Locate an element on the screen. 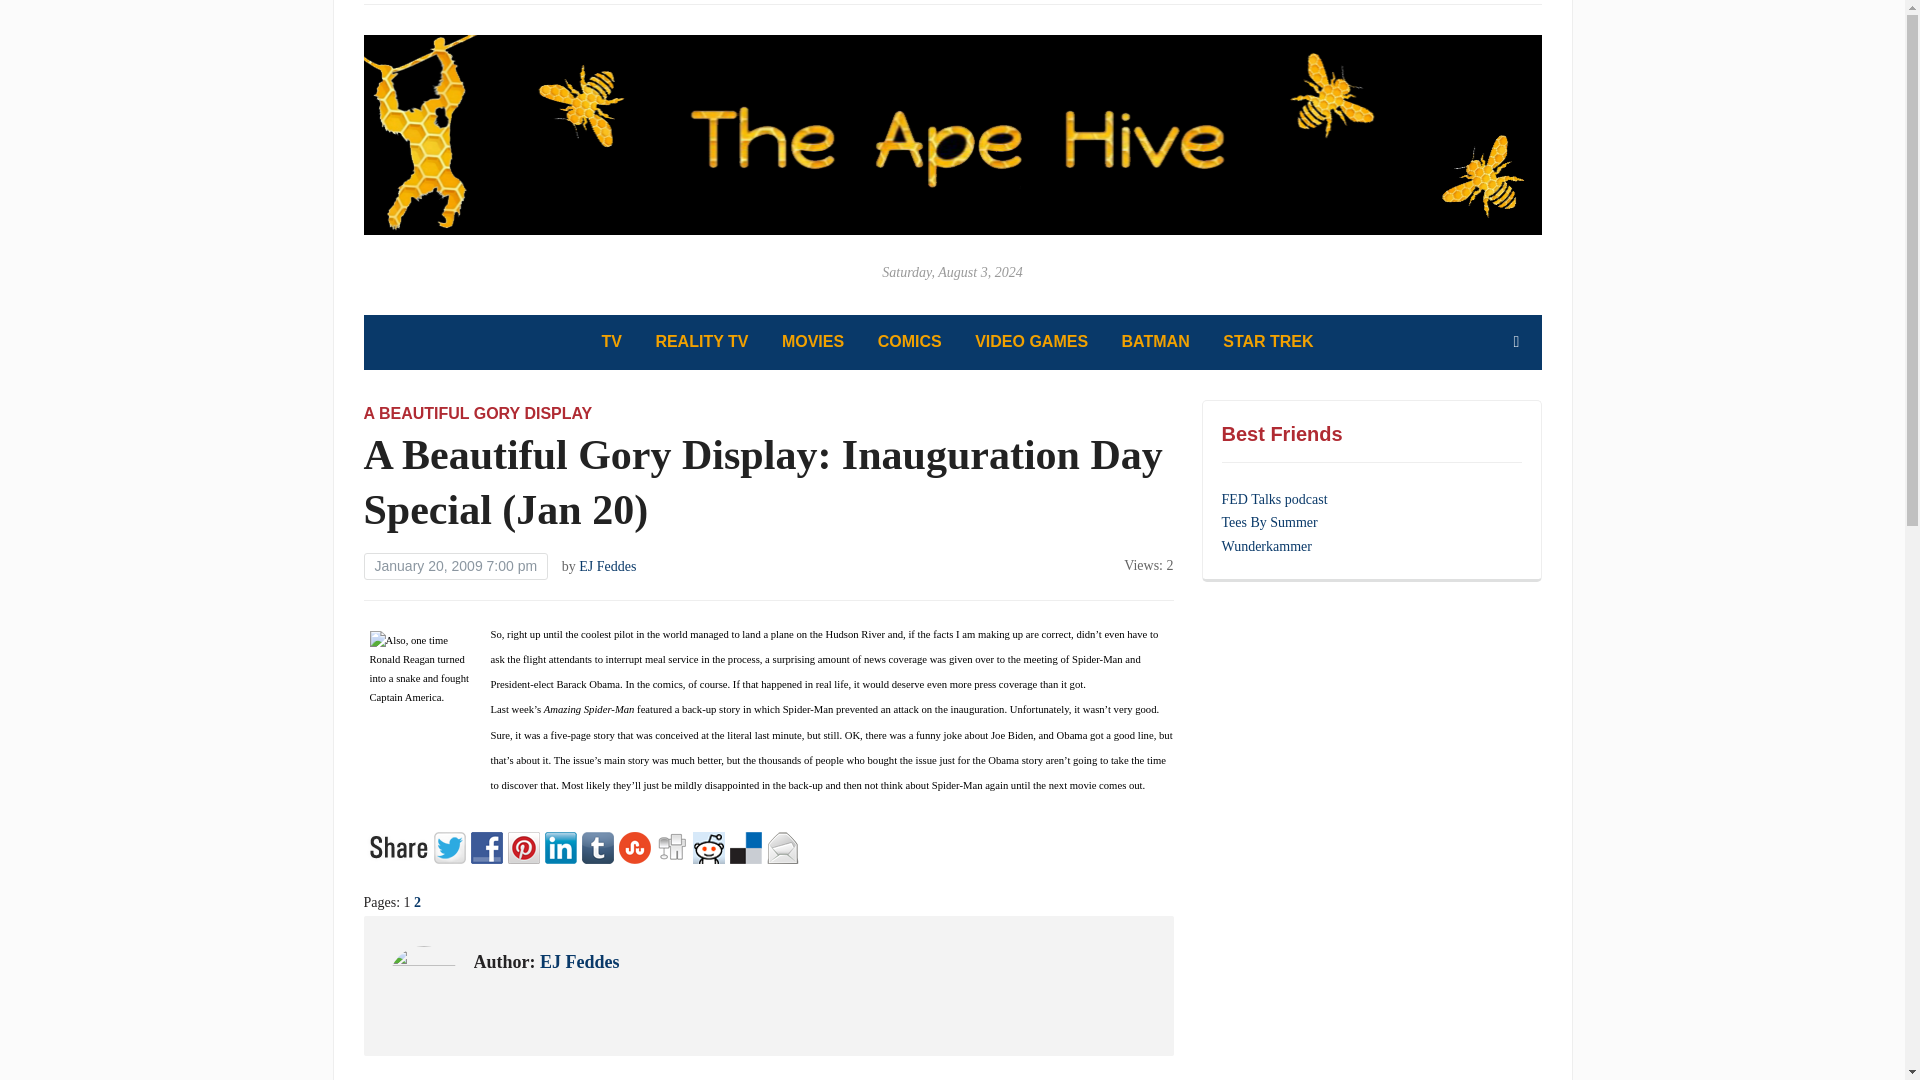 The width and height of the screenshot is (1920, 1080). Digg is located at coordinates (674, 846).